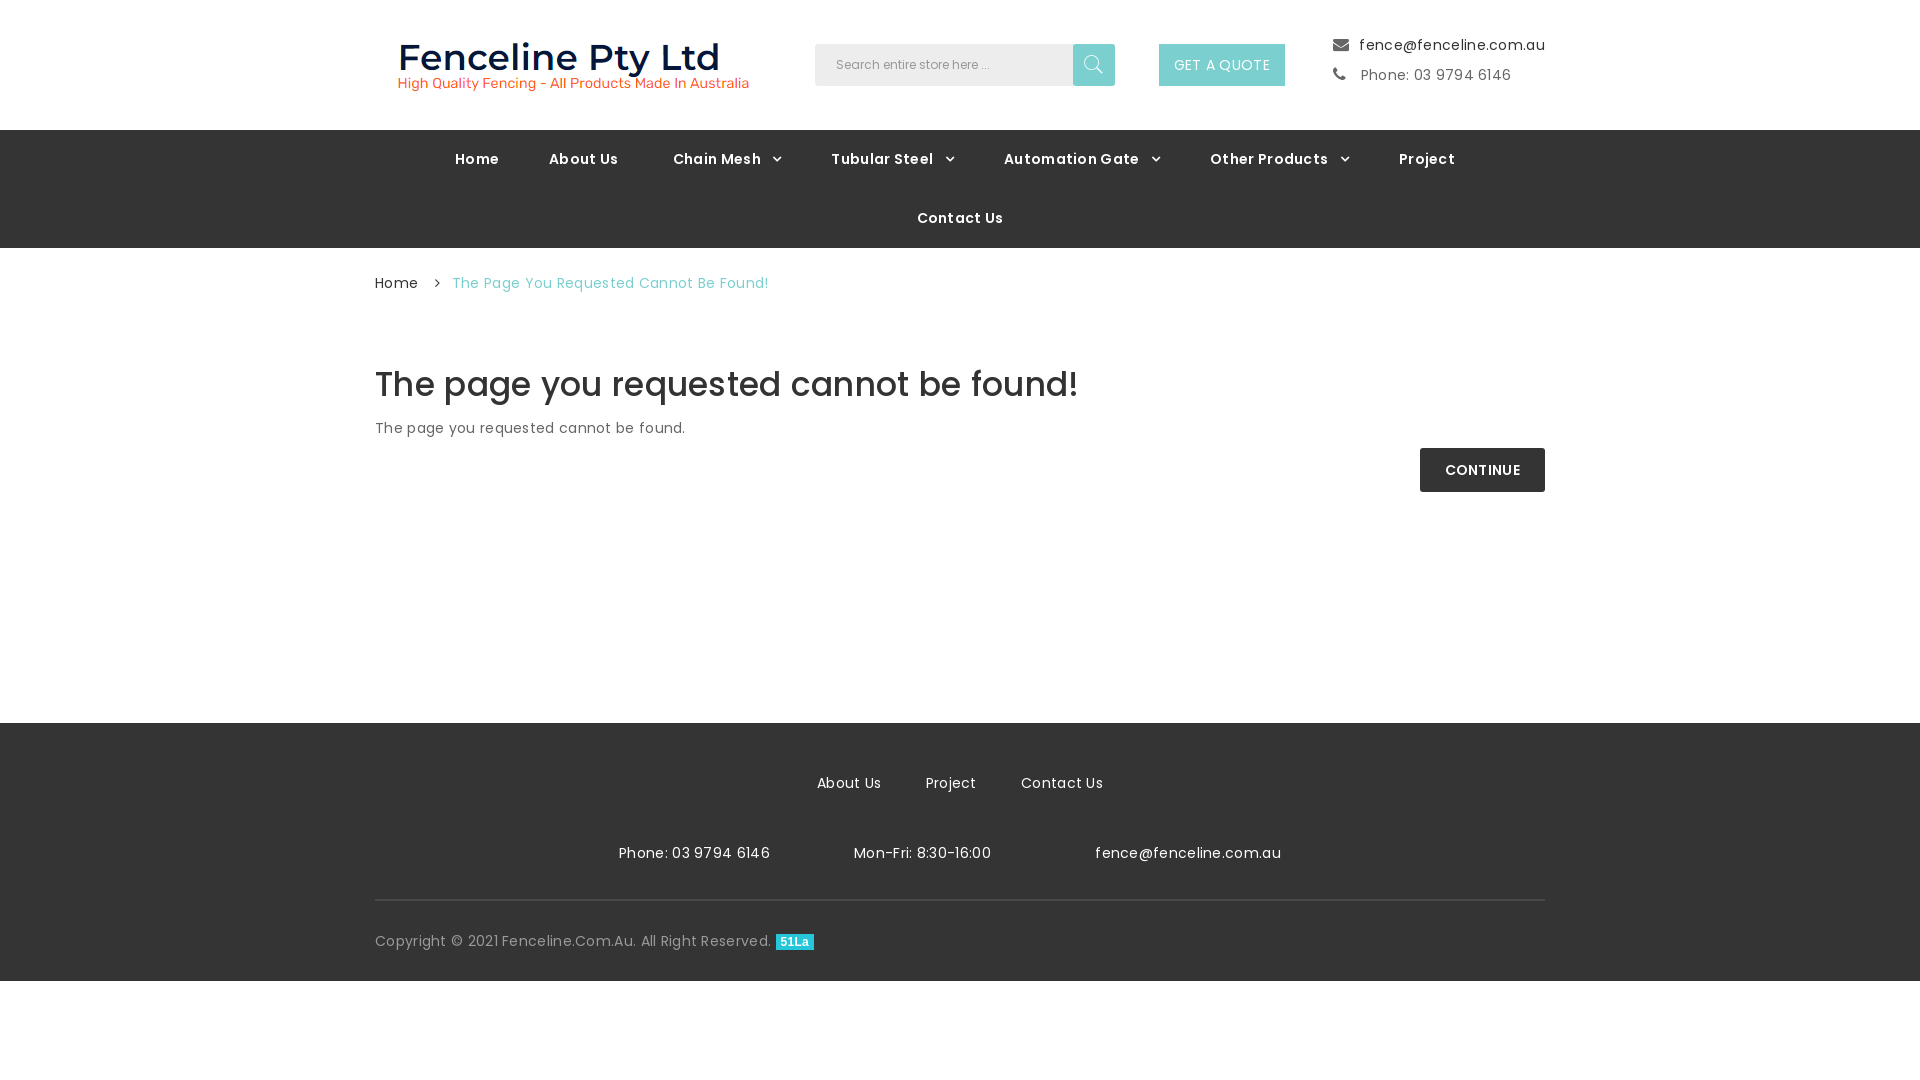 The width and height of the screenshot is (1920, 1080). Describe the element at coordinates (728, 160) in the screenshot. I see `Chain Mesh` at that location.